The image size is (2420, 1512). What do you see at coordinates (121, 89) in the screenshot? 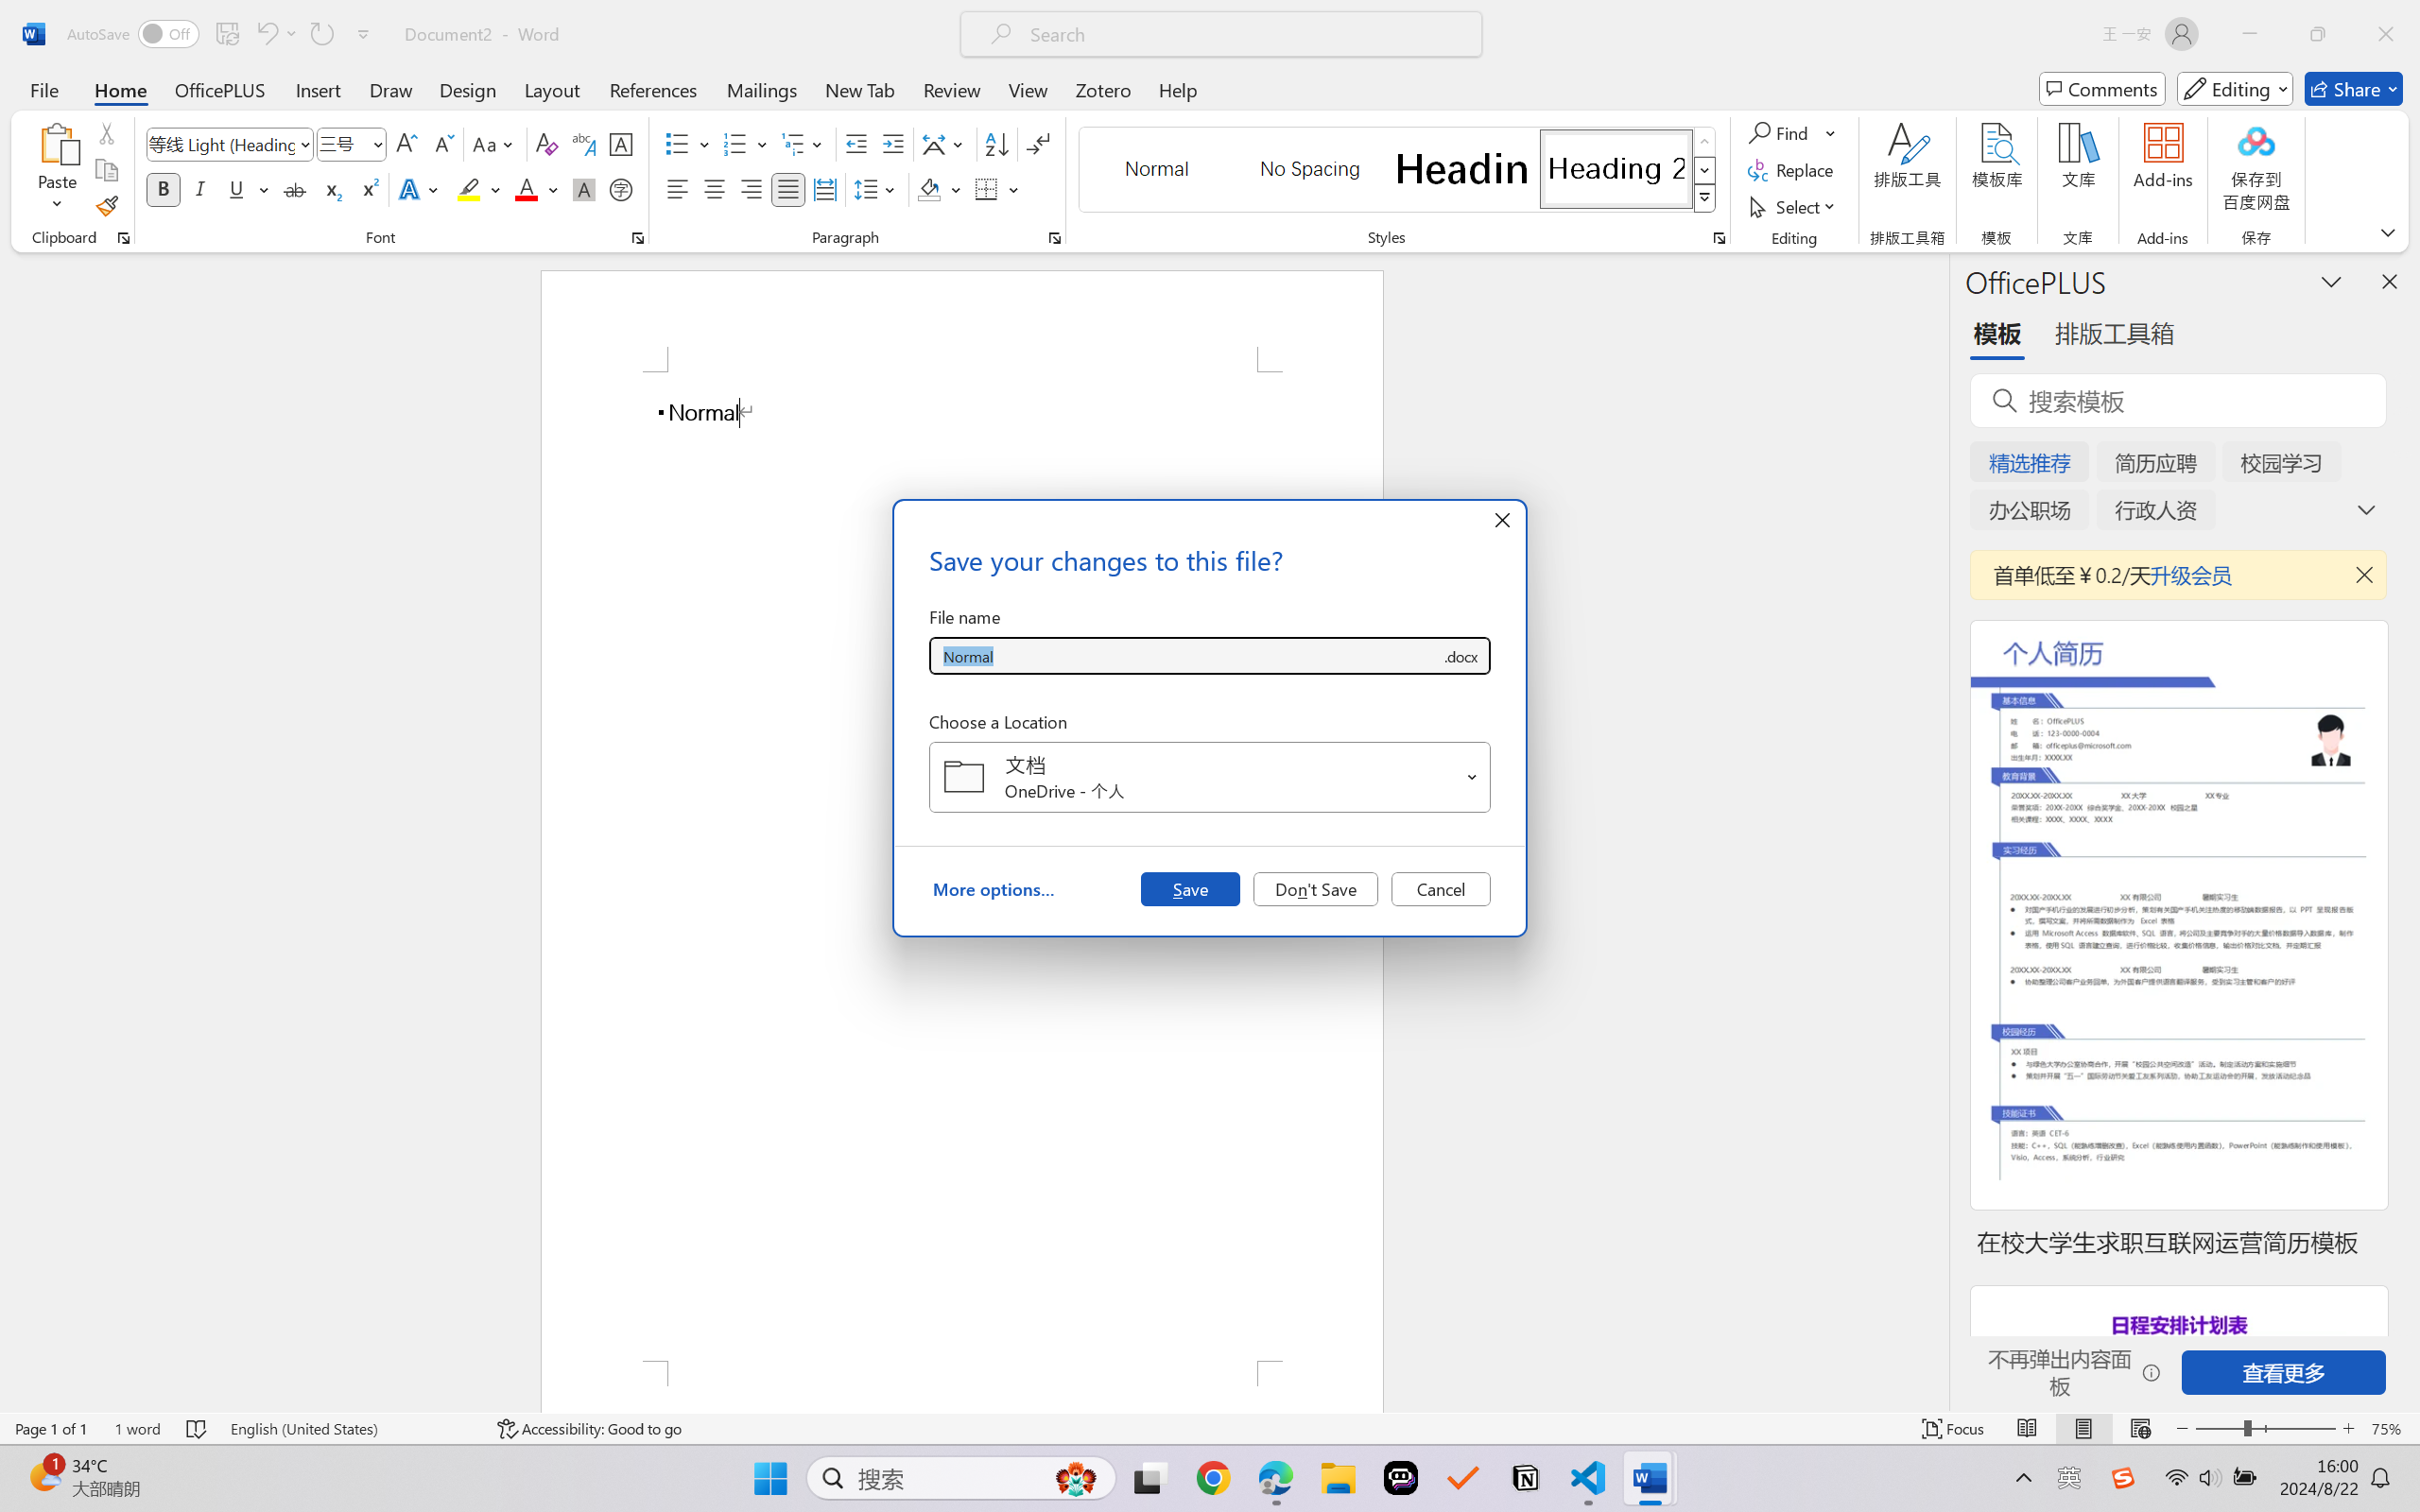
I see `Home` at bounding box center [121, 89].